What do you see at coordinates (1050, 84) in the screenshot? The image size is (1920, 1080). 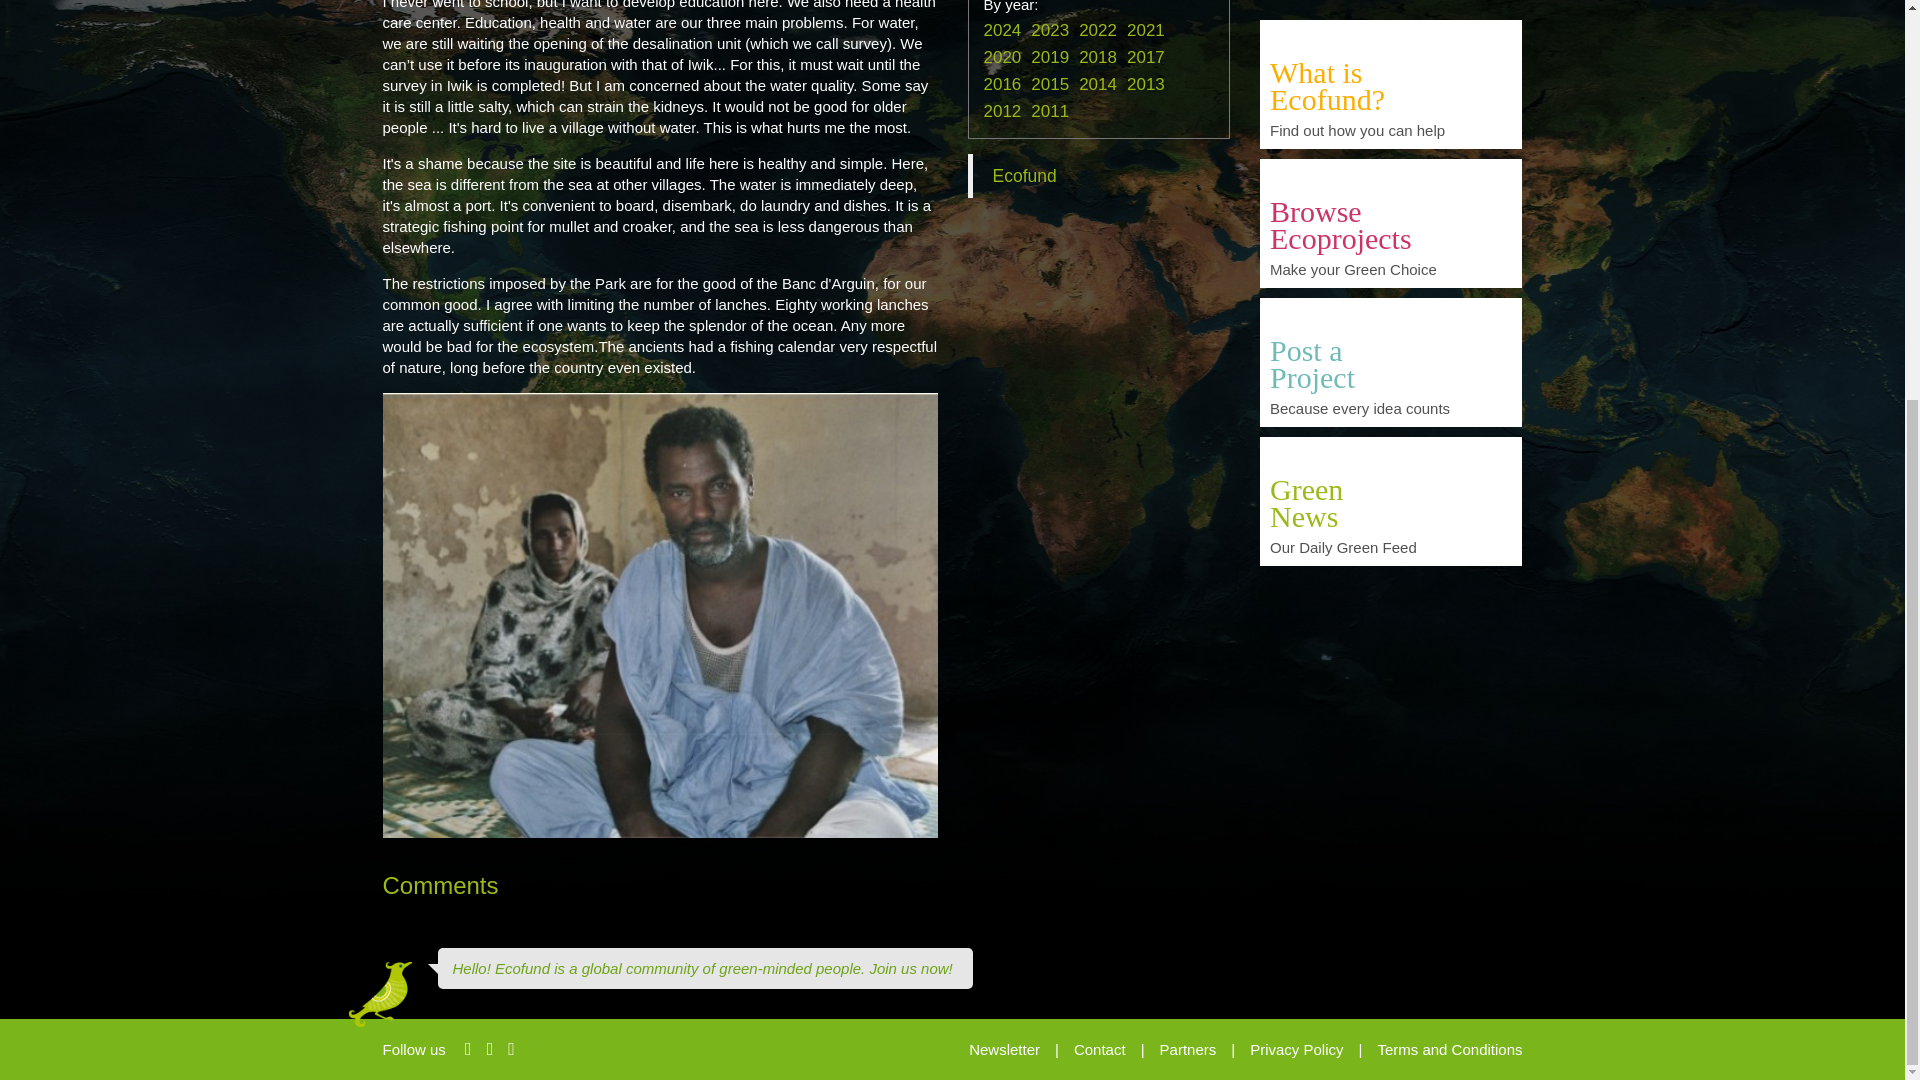 I see `2015` at bounding box center [1050, 84].